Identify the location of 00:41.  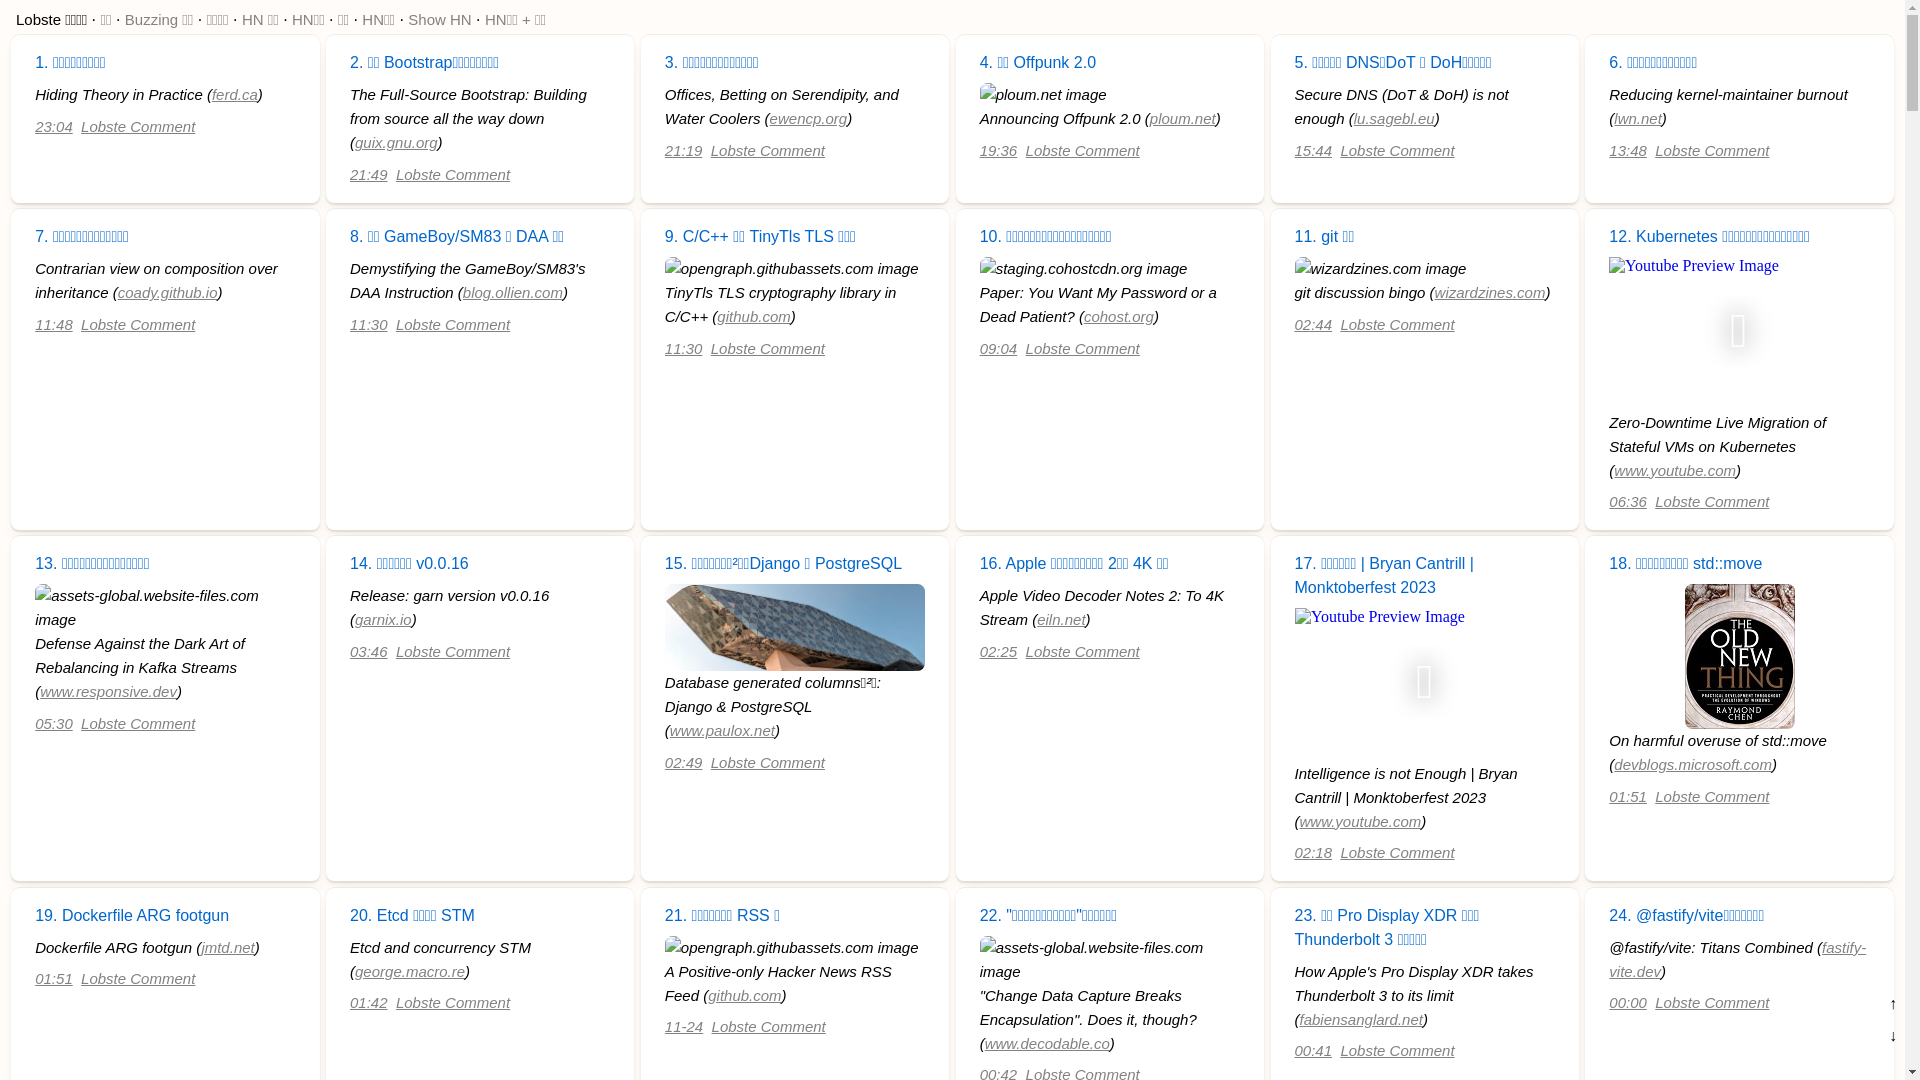
(1313, 1050).